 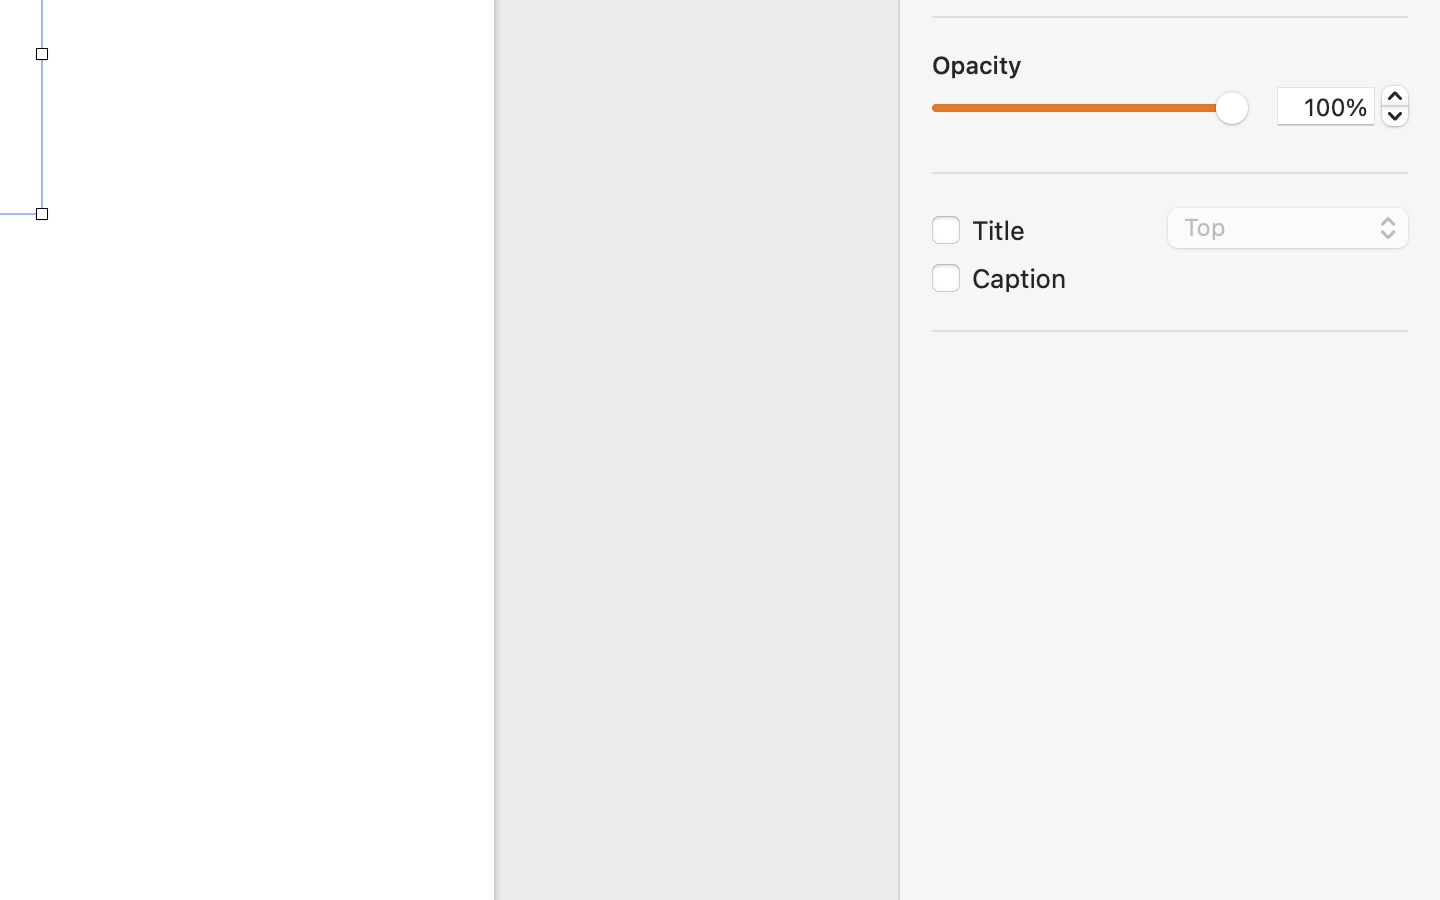 What do you see at coordinates (1395, 106) in the screenshot?
I see `1.0` at bounding box center [1395, 106].